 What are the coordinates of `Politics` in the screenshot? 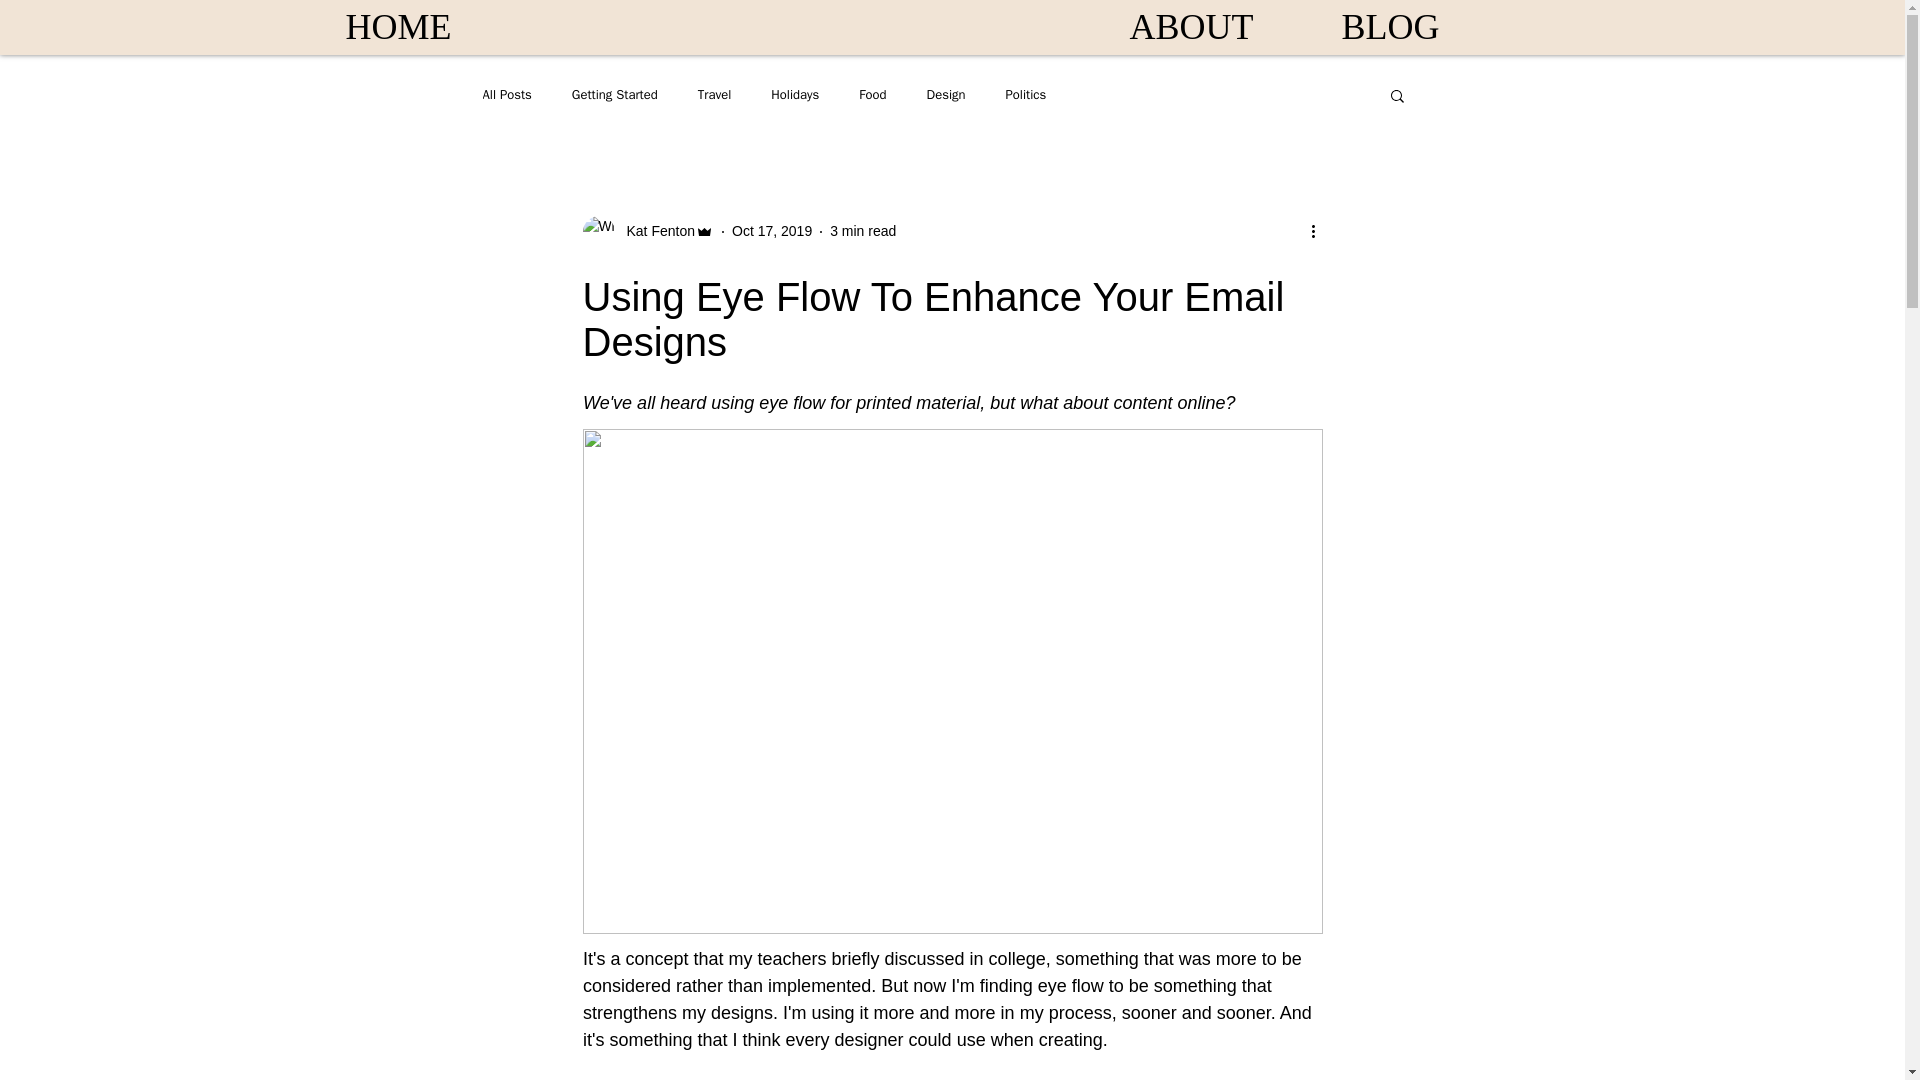 It's located at (1026, 94).